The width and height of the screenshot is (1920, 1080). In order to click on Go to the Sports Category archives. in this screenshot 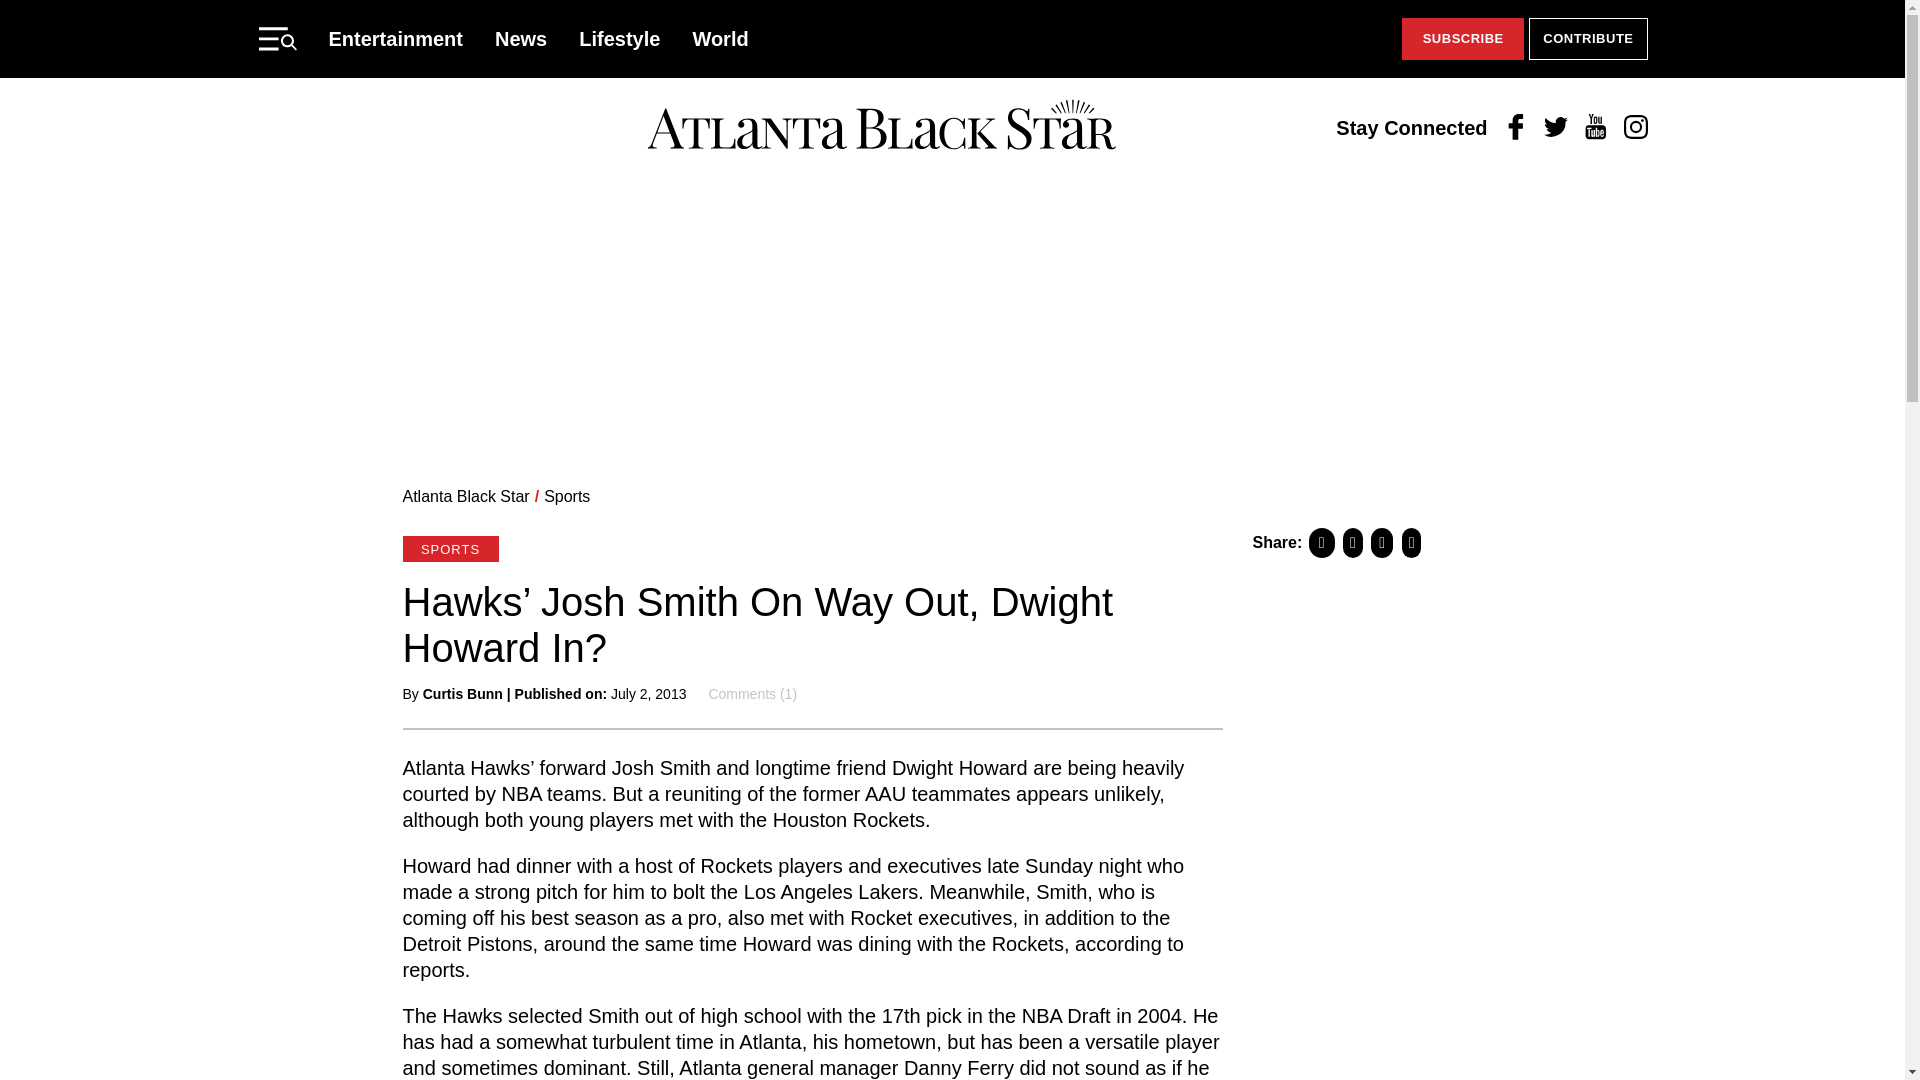, I will do `click(566, 496)`.